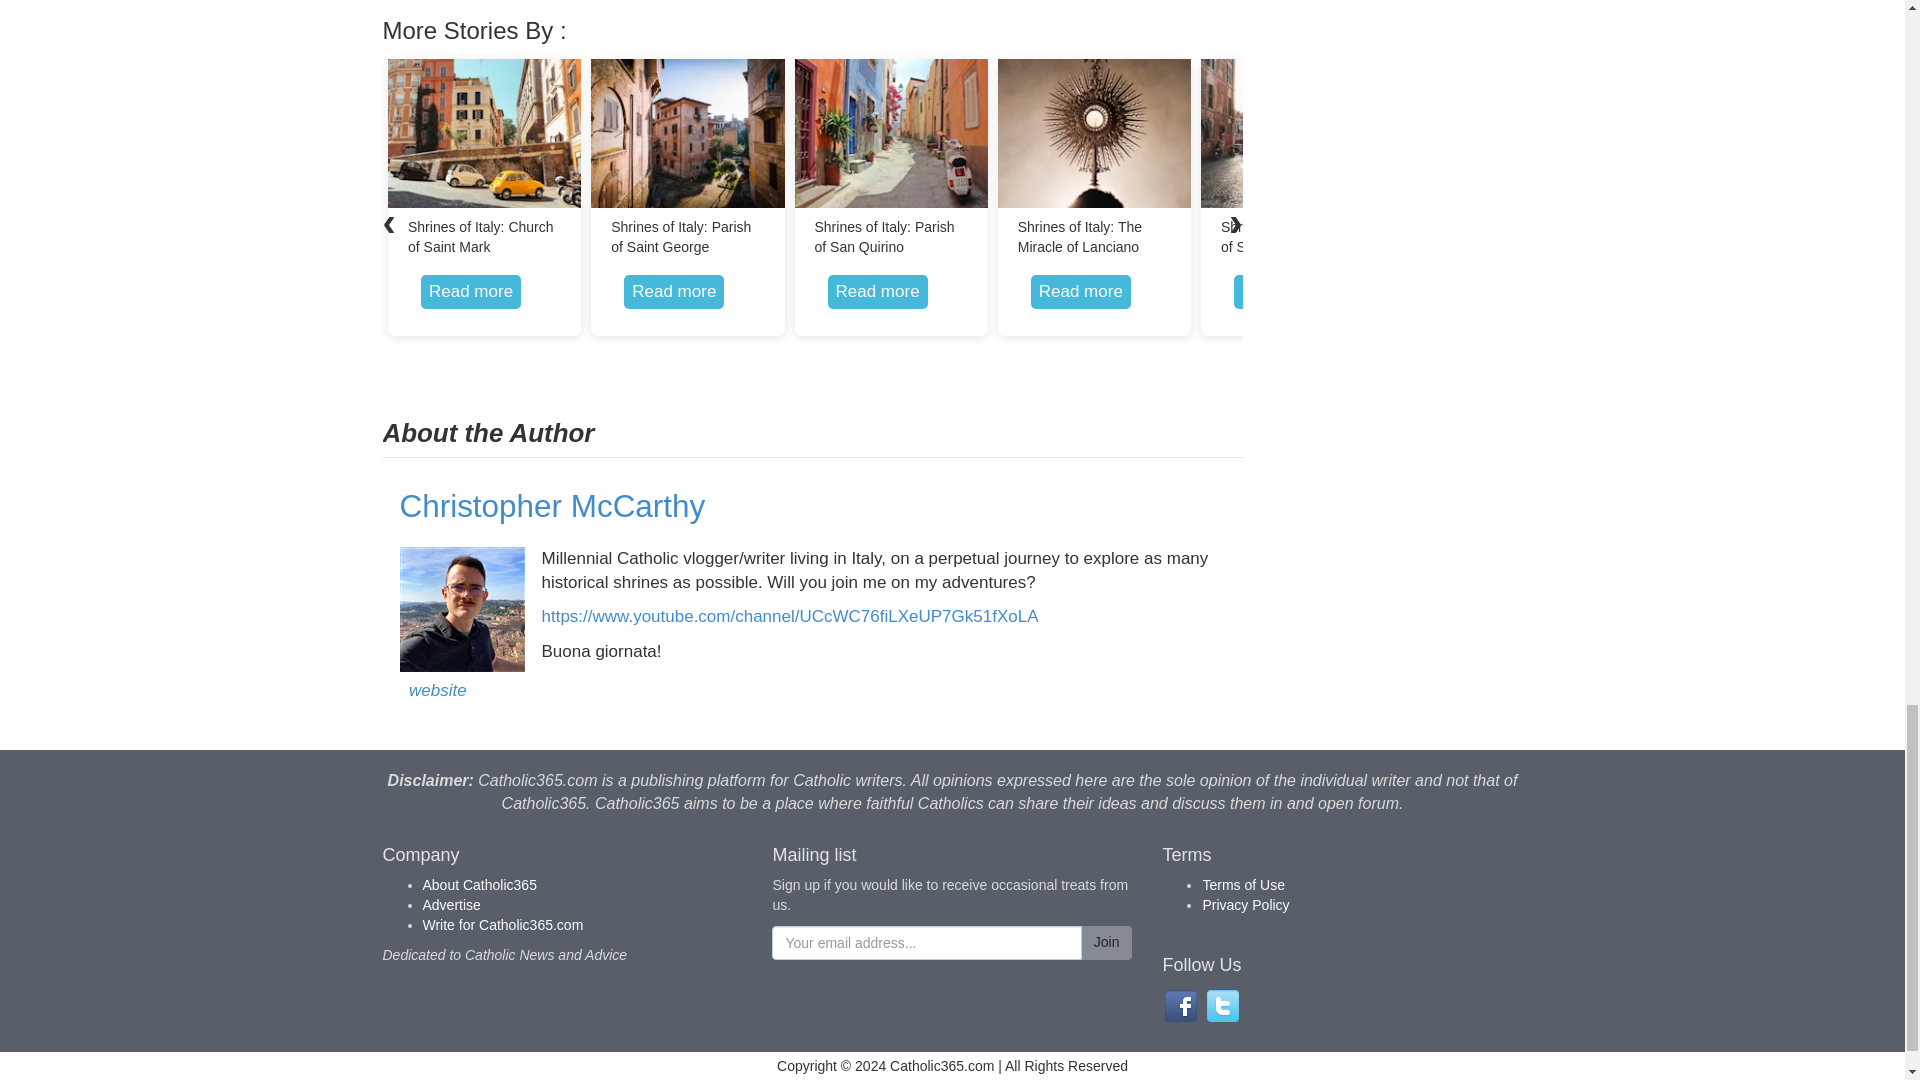 The width and height of the screenshot is (1920, 1080). What do you see at coordinates (1106, 942) in the screenshot?
I see `Join` at bounding box center [1106, 942].